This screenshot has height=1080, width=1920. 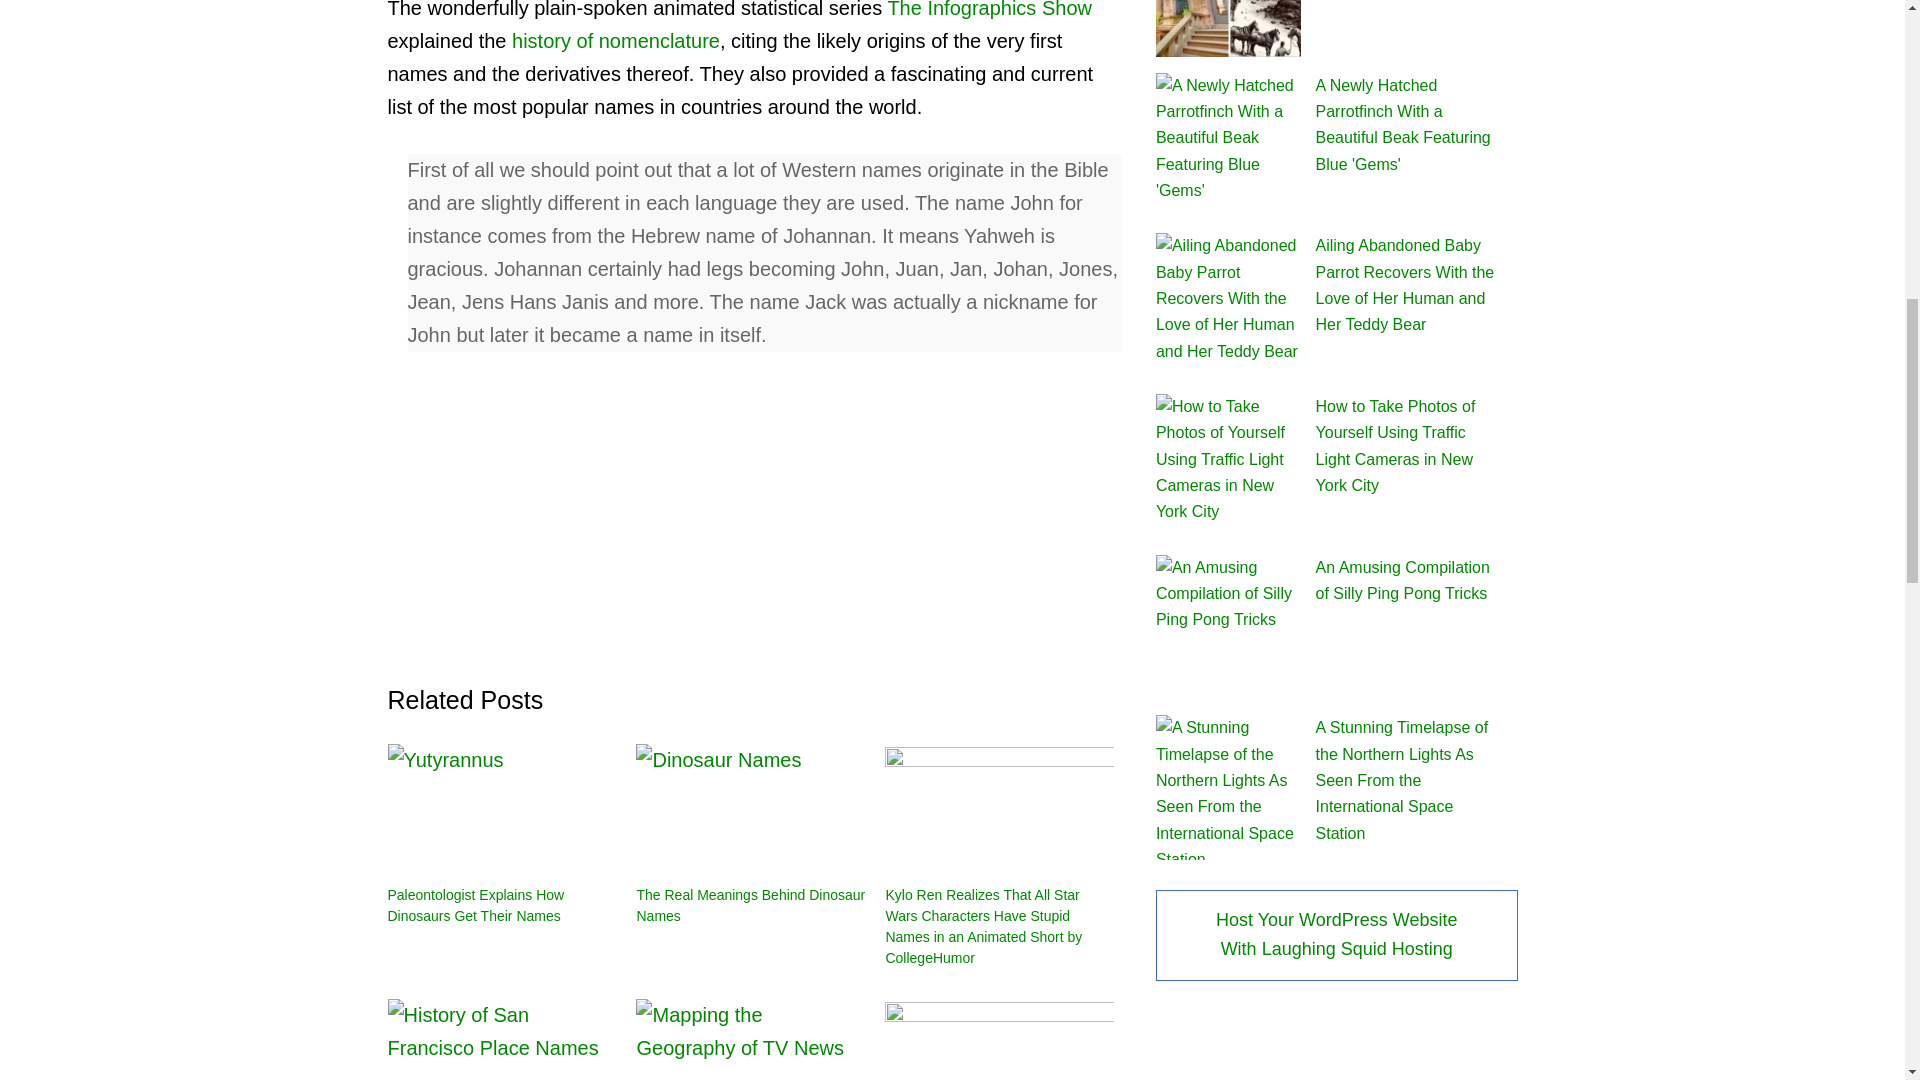 What do you see at coordinates (476, 905) in the screenshot?
I see `Paleontologist Explains How Dinosaurs Get Their Names` at bounding box center [476, 905].